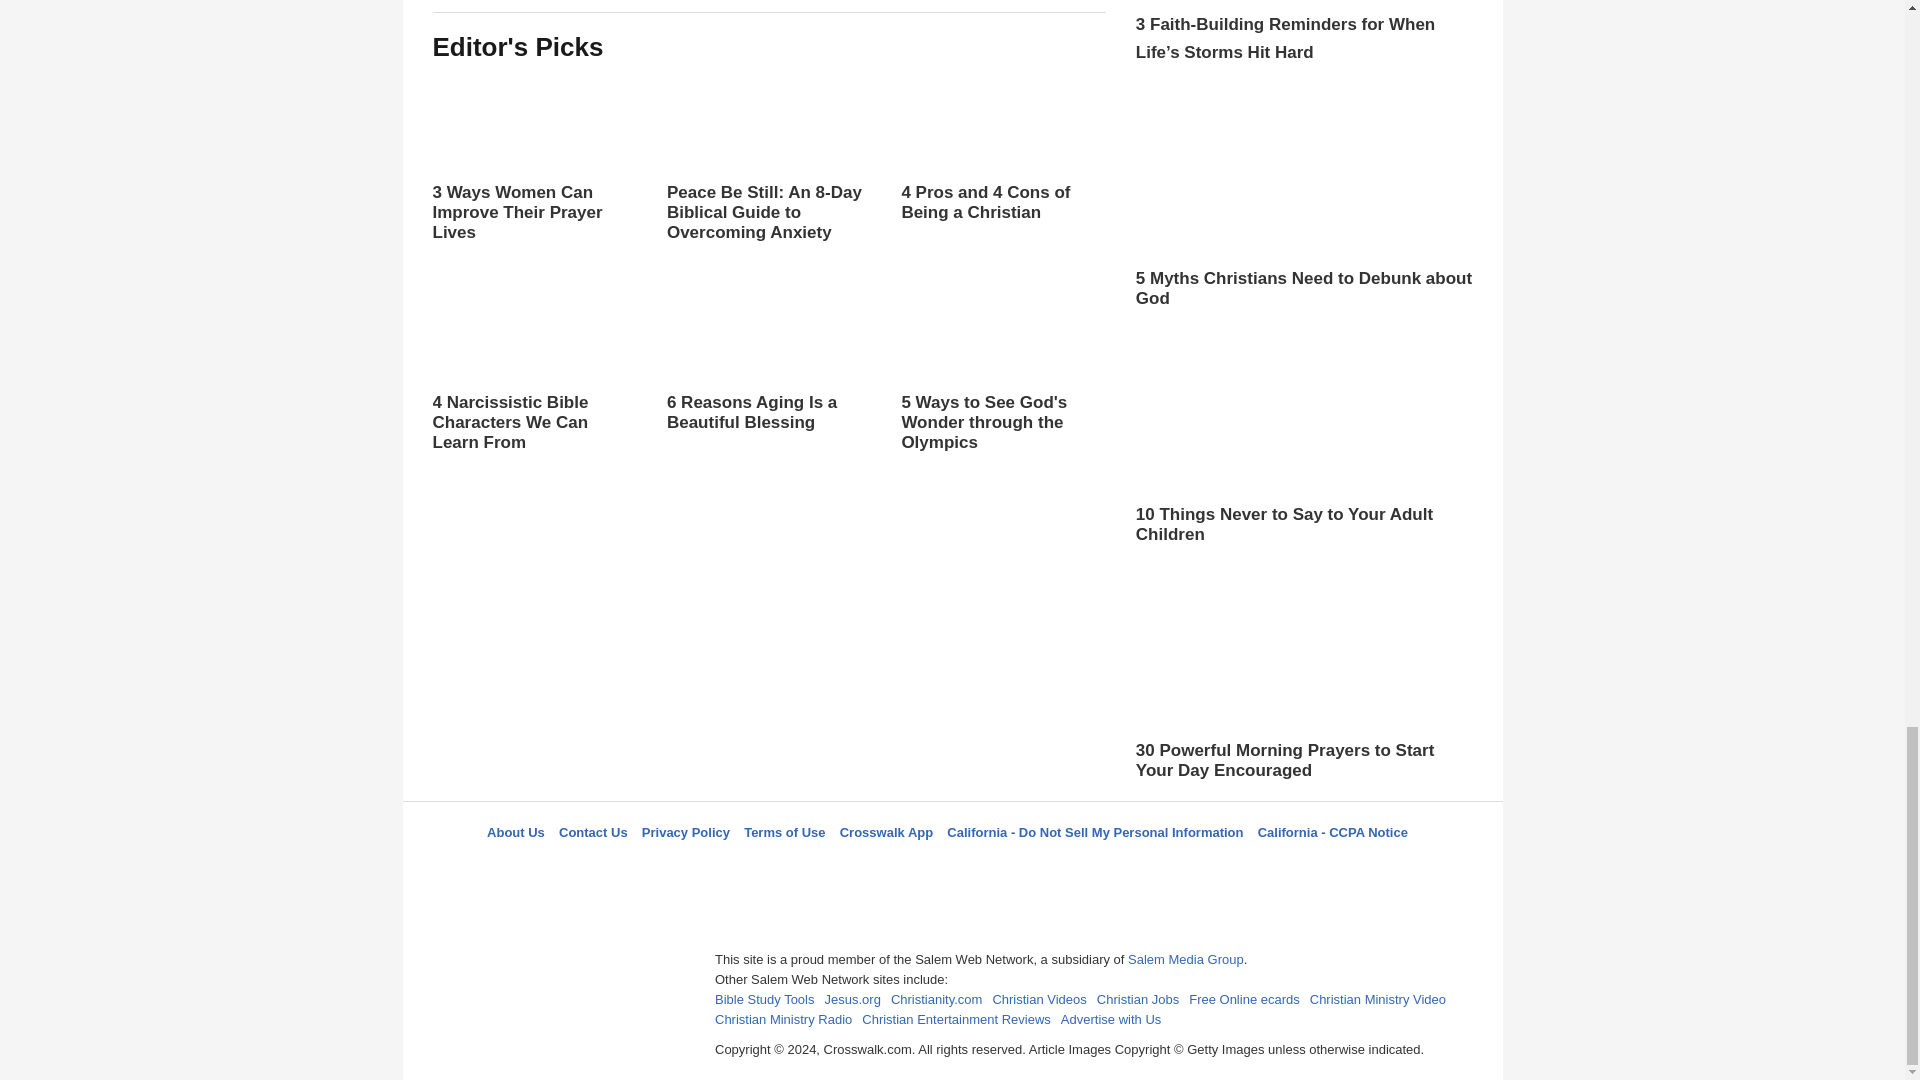 This screenshot has height=1080, width=1920. Describe the element at coordinates (851, 868) in the screenshot. I see `Facebook` at that location.